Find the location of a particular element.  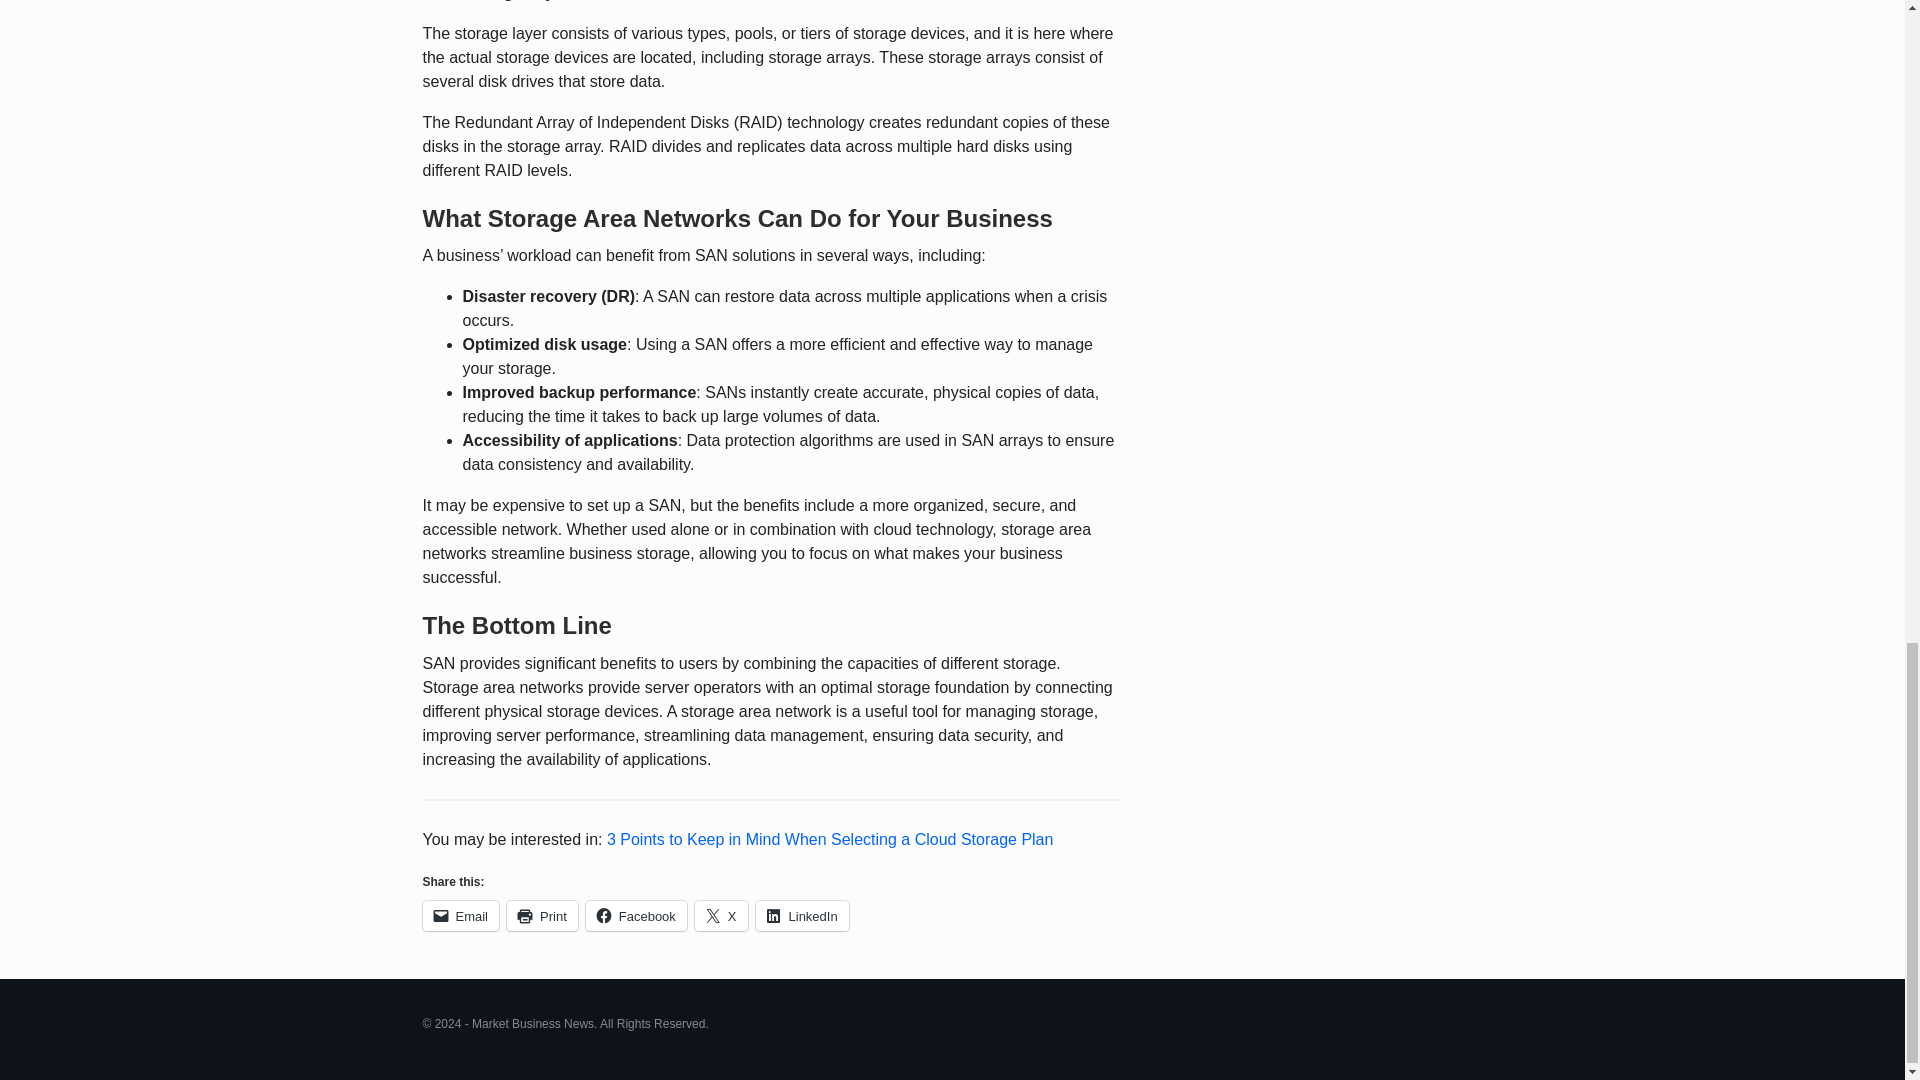

Click to print is located at coordinates (542, 915).